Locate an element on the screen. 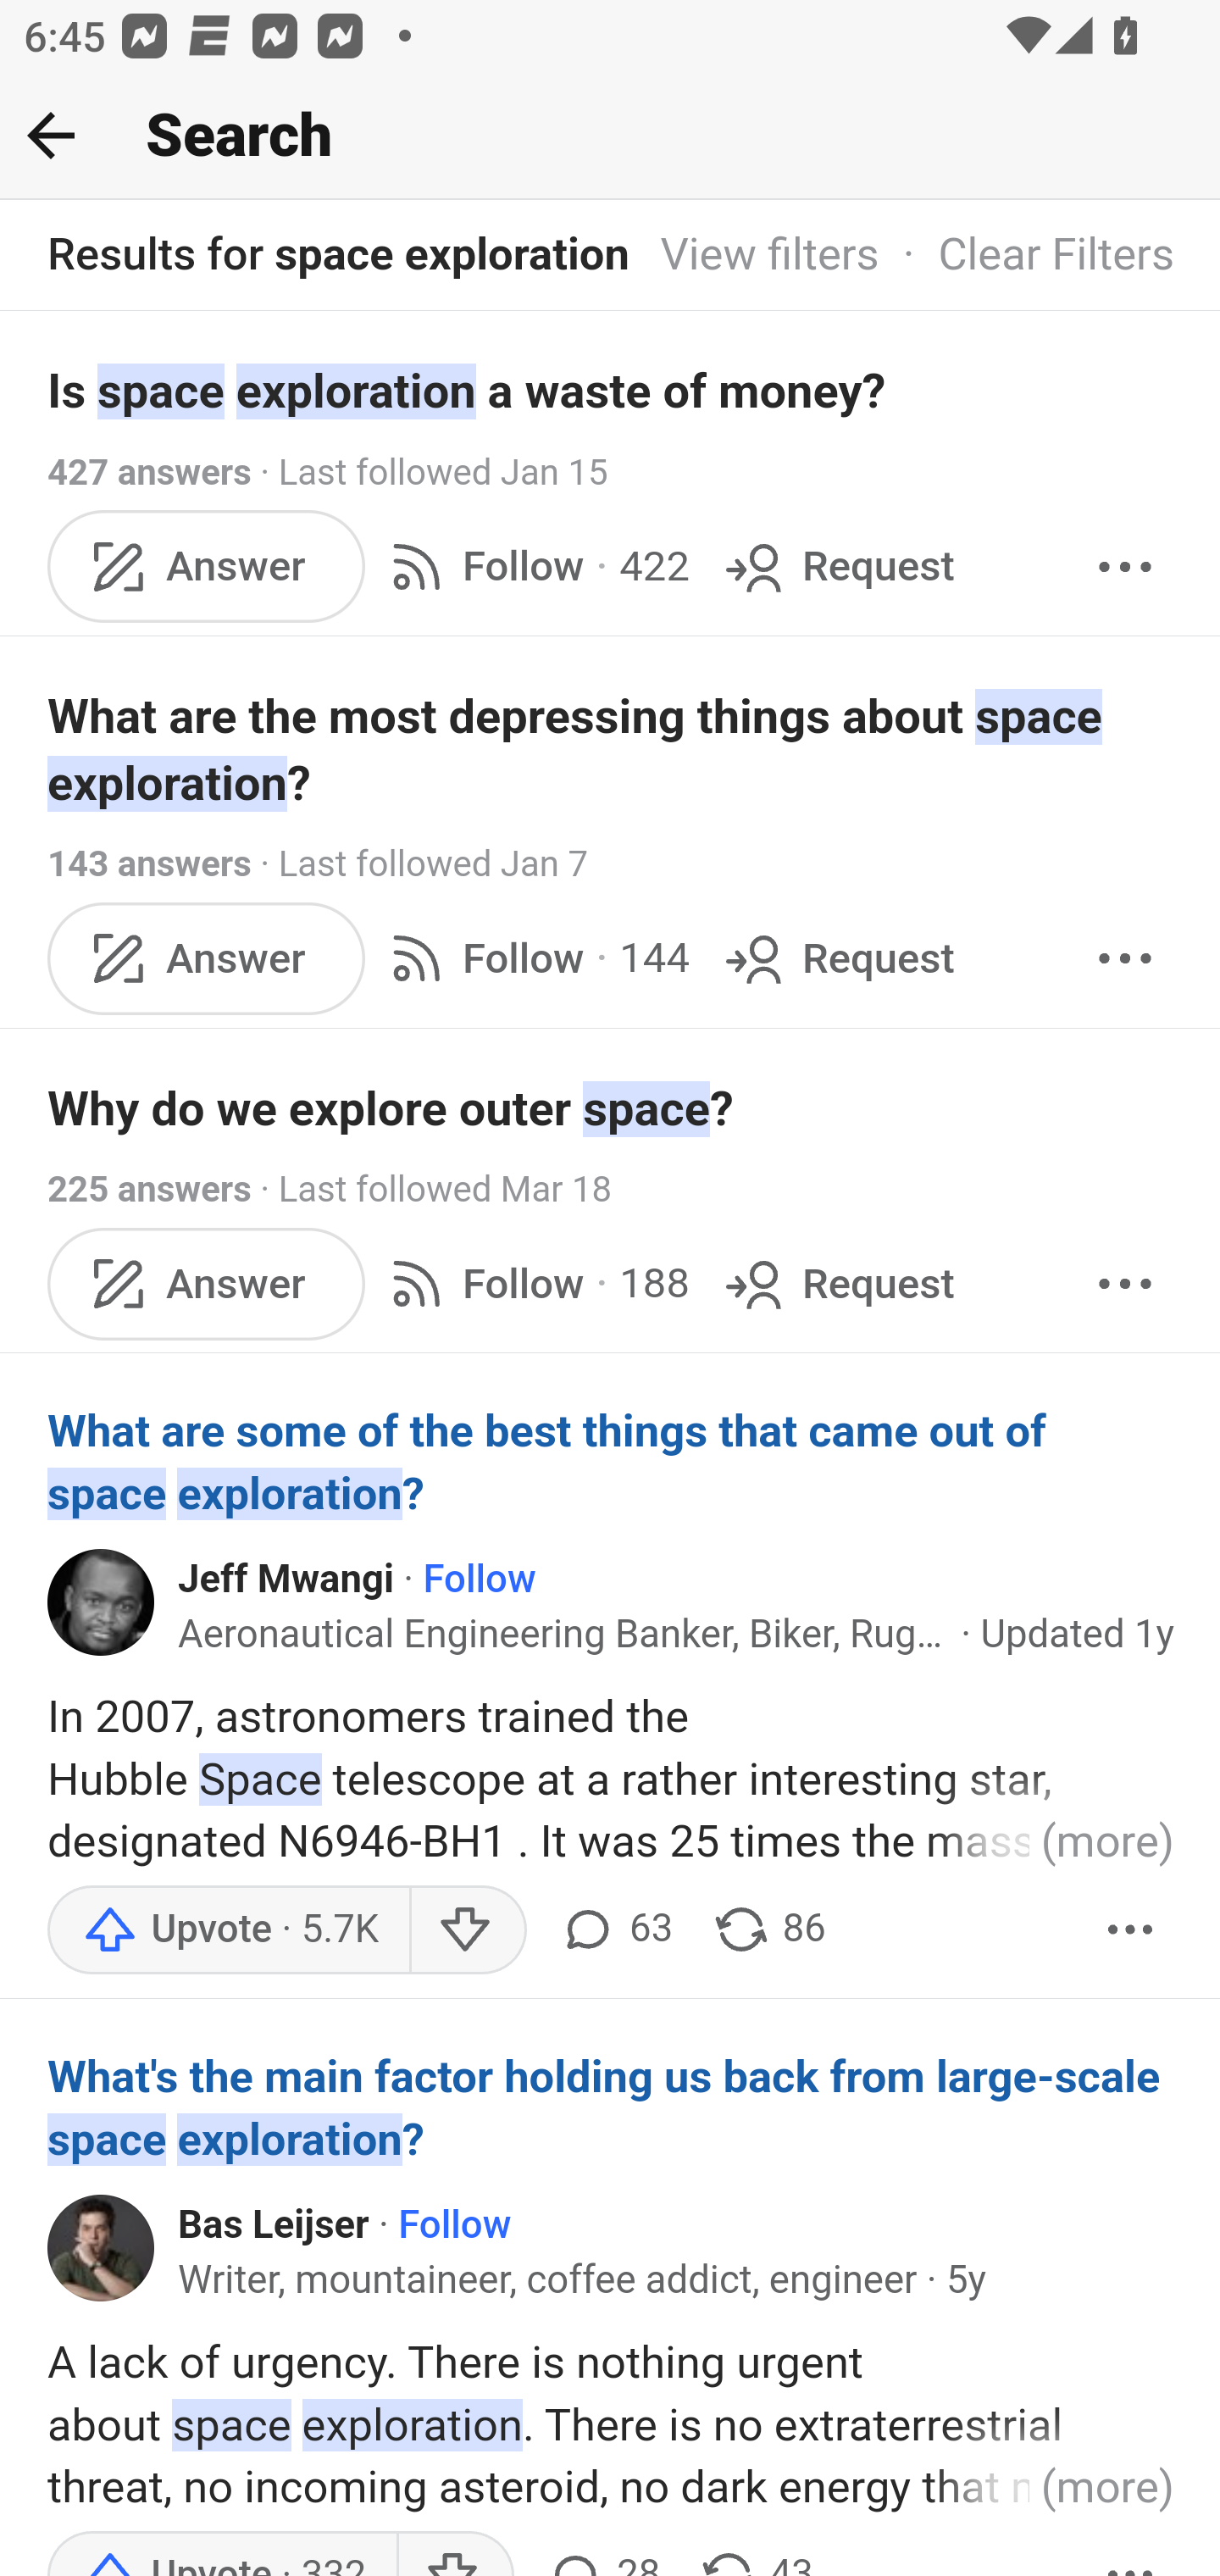 This screenshot has height=2576, width=1220. More is located at coordinates (1125, 1284).